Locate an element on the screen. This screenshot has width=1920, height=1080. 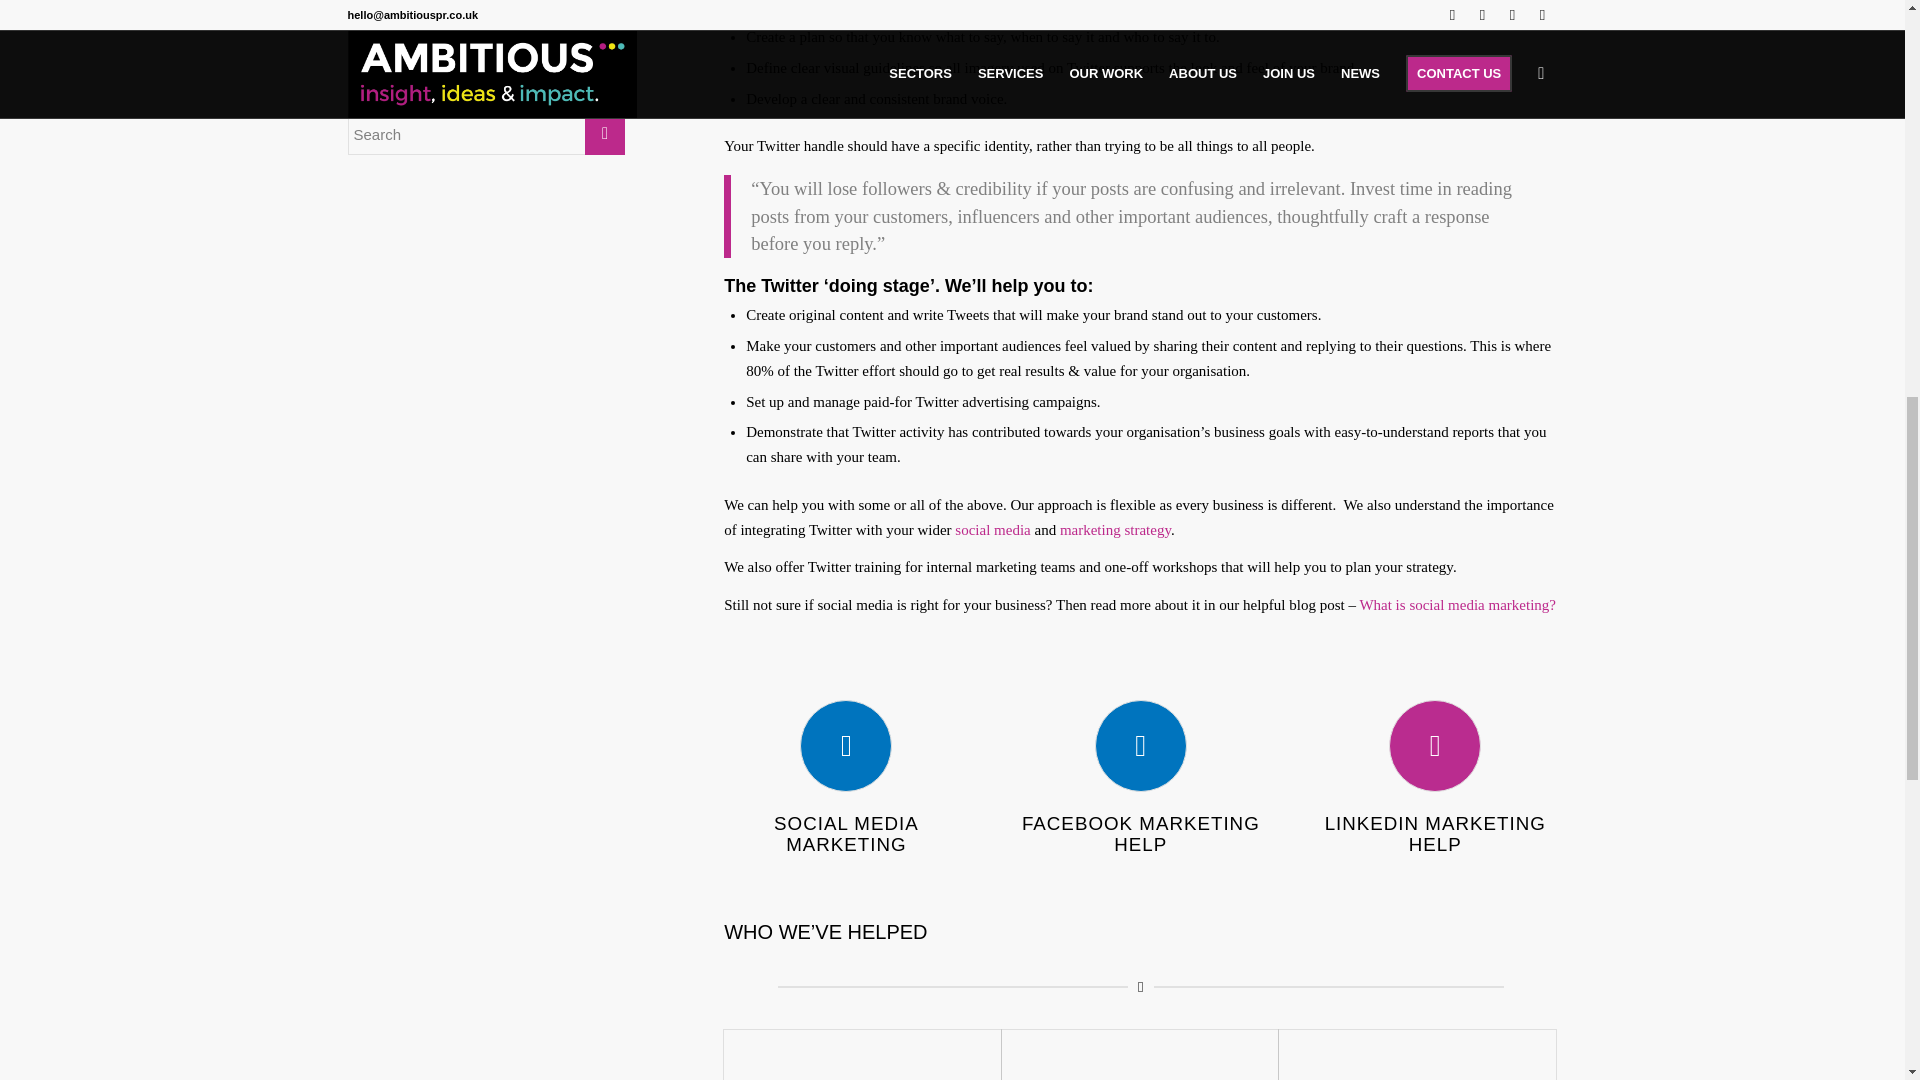
Facebook Marketing Help is located at coordinates (1140, 834).